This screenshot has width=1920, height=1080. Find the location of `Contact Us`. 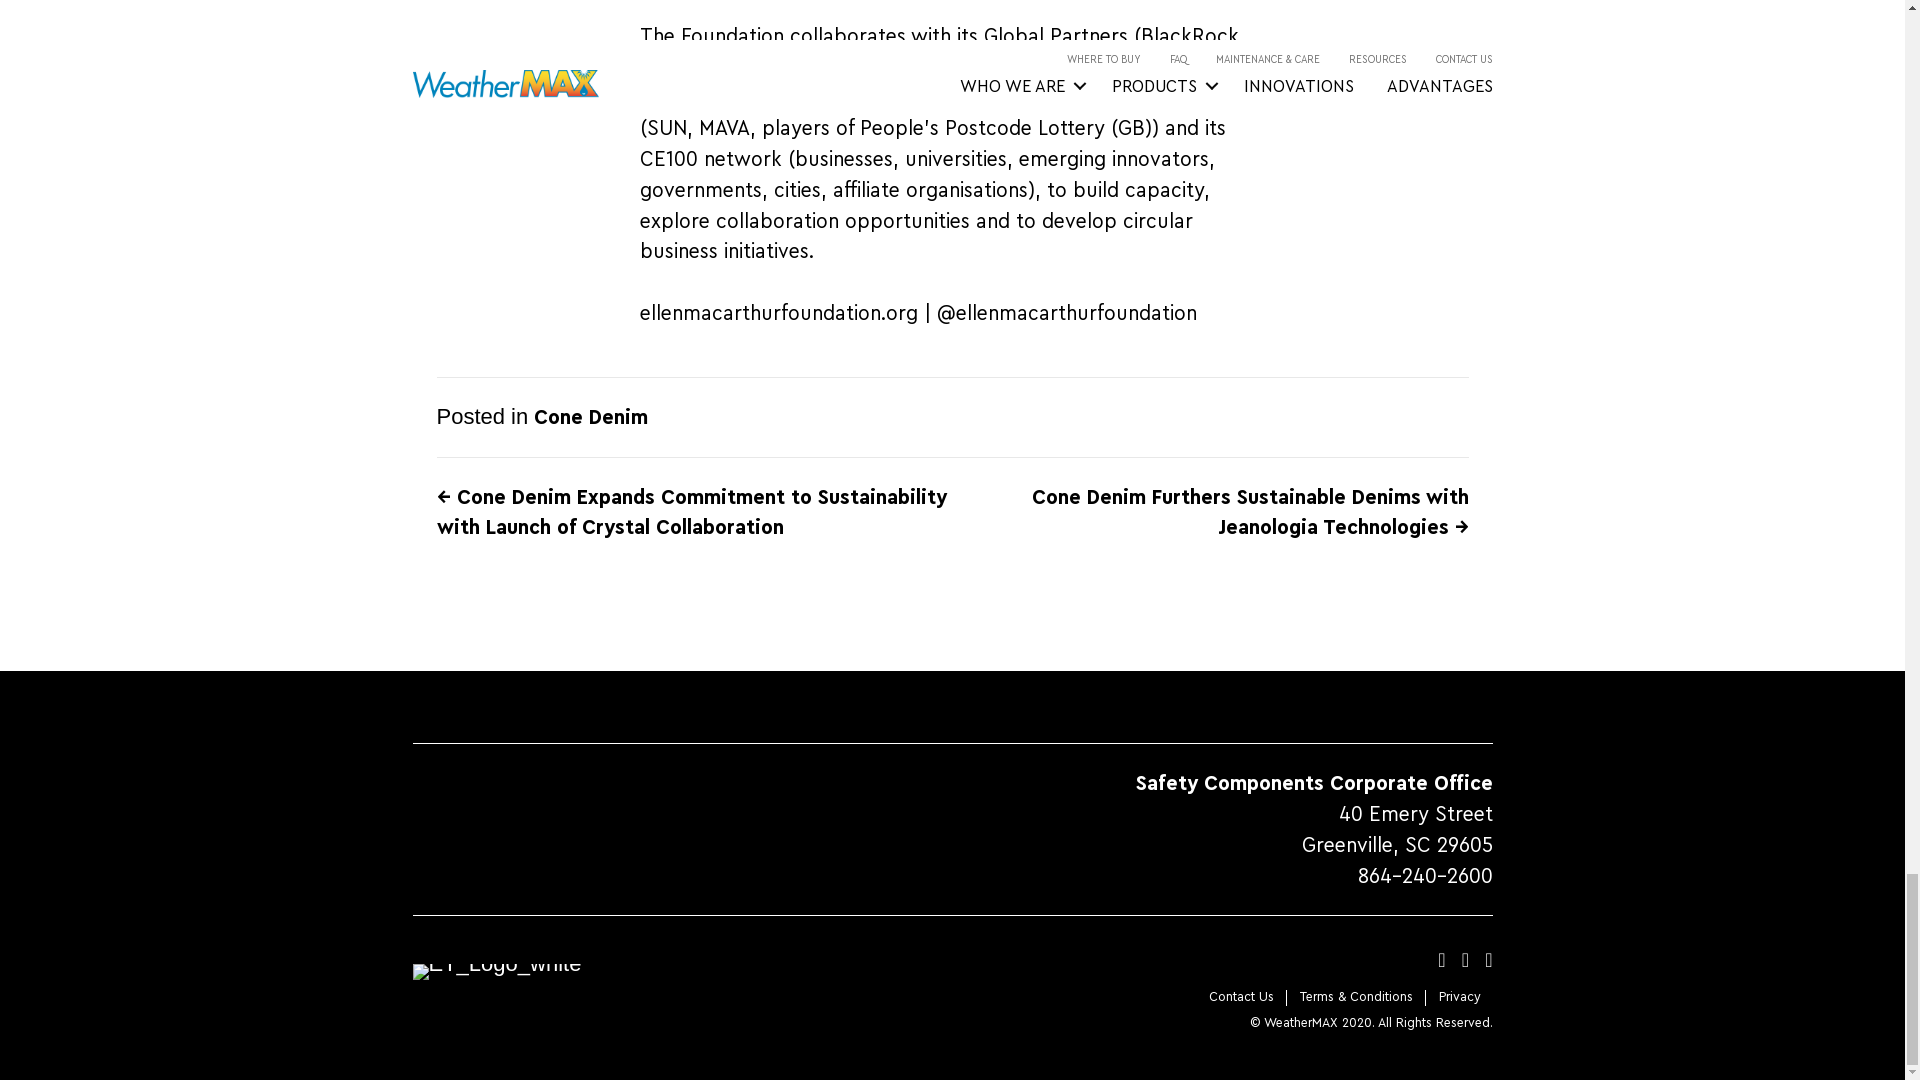

Contact Us is located at coordinates (1240, 997).